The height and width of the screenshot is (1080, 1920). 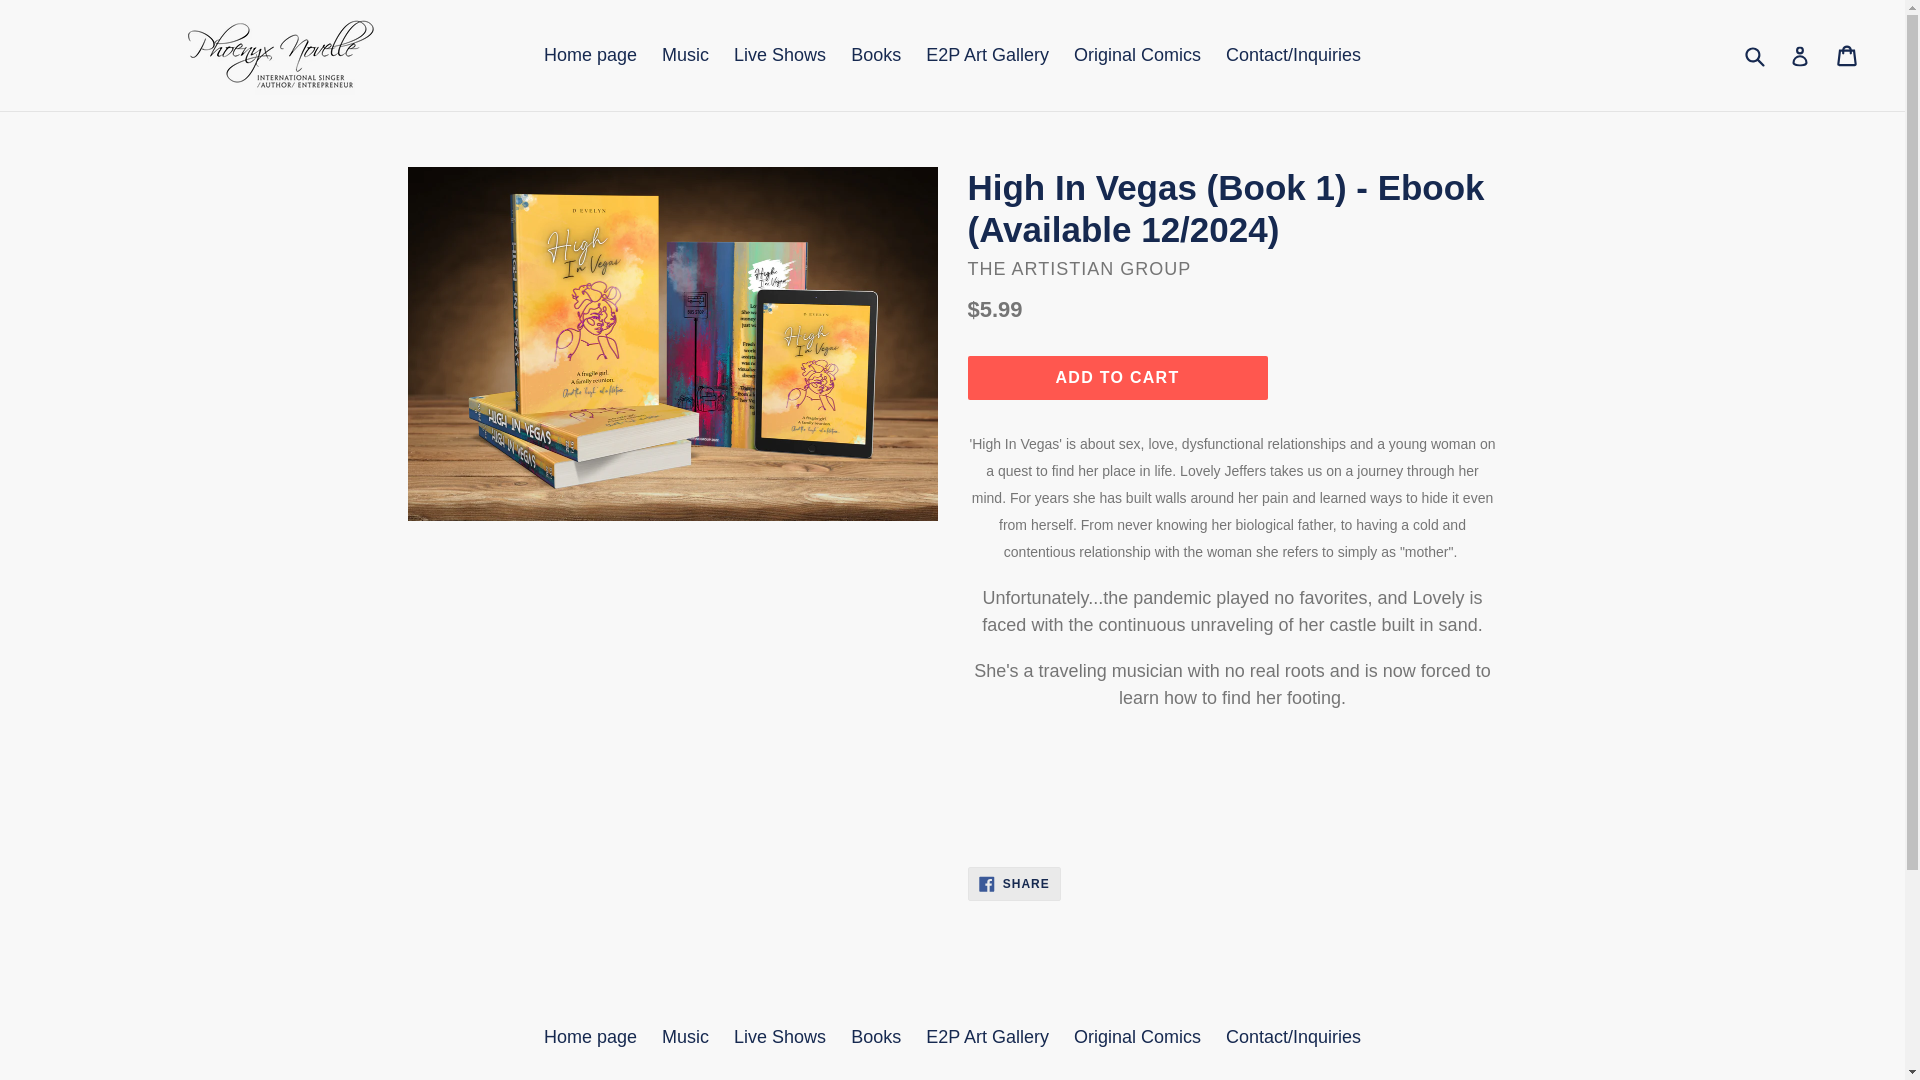 What do you see at coordinates (1137, 55) in the screenshot?
I see `Original Comics` at bounding box center [1137, 55].